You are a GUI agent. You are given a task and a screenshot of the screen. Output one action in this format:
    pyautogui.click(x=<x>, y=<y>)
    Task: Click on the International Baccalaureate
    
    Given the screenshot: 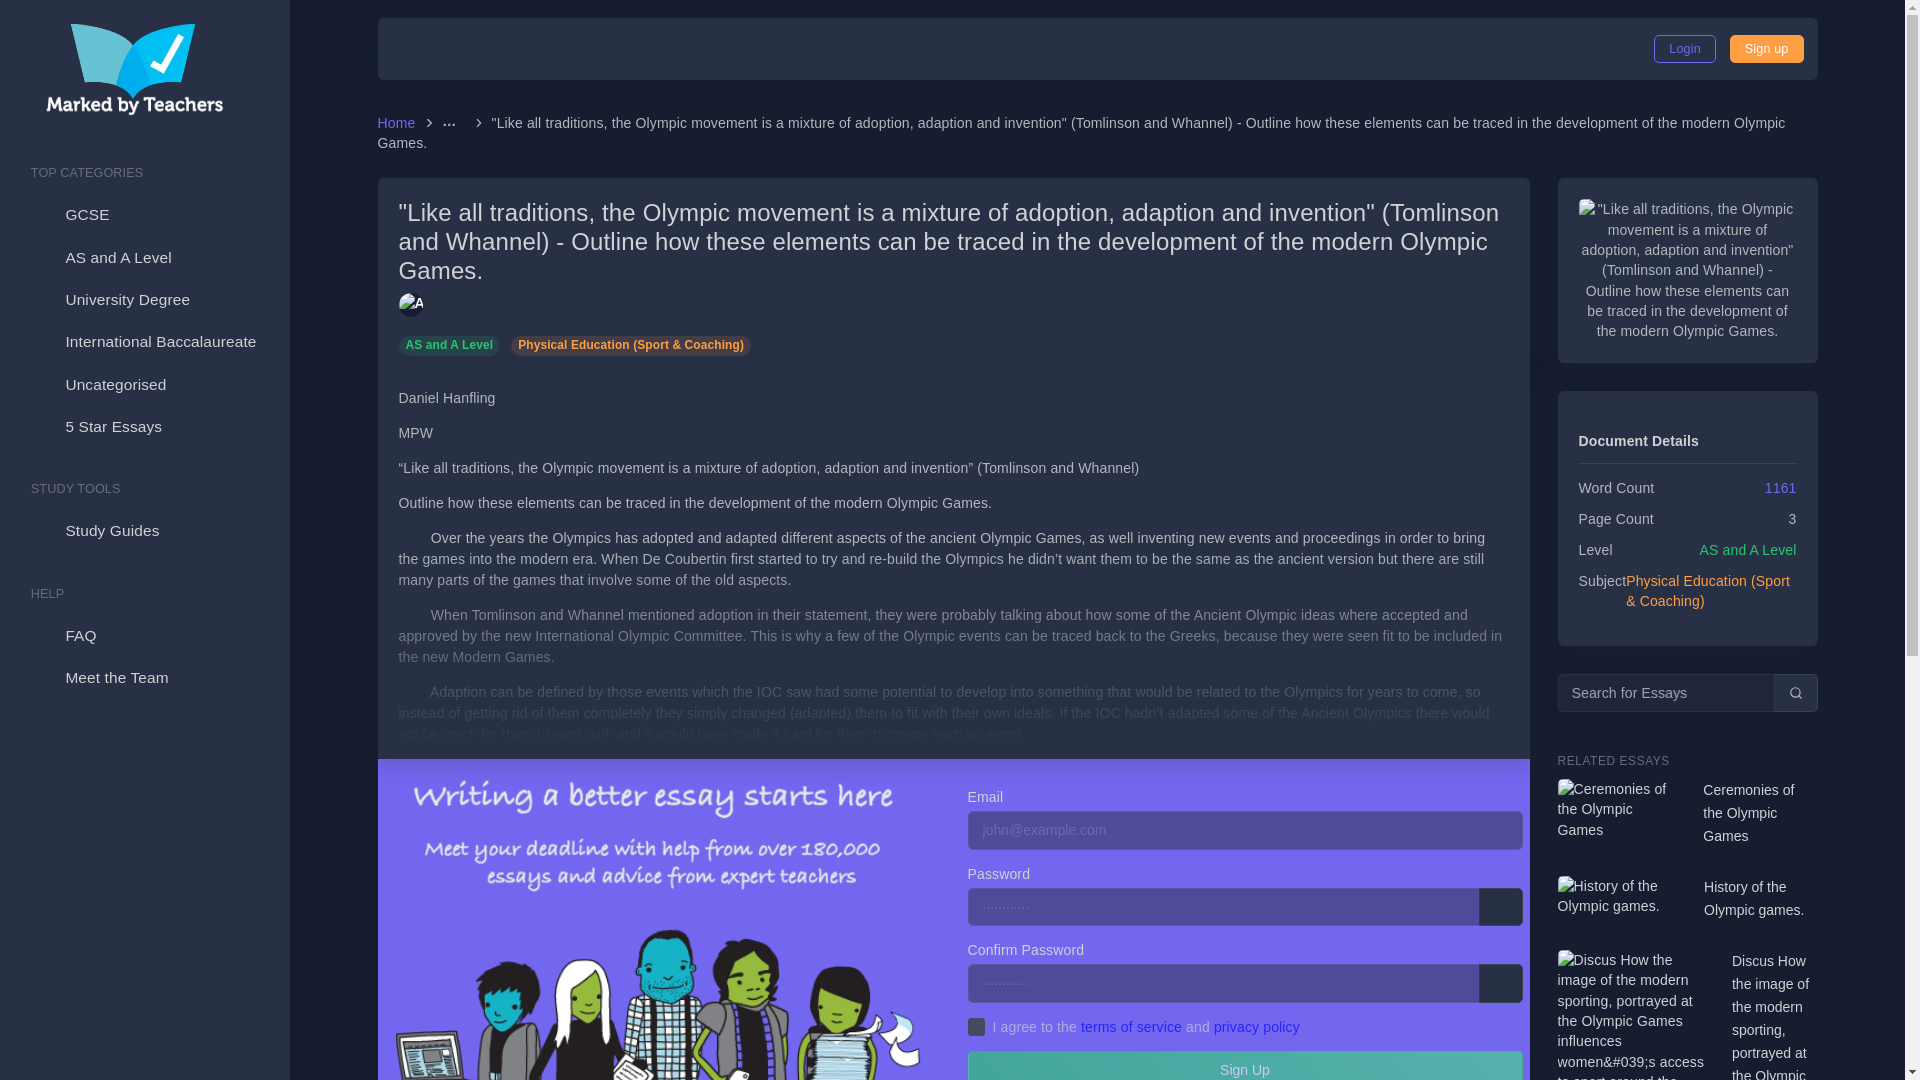 What is the action you would take?
    pyautogui.click(x=144, y=341)
    